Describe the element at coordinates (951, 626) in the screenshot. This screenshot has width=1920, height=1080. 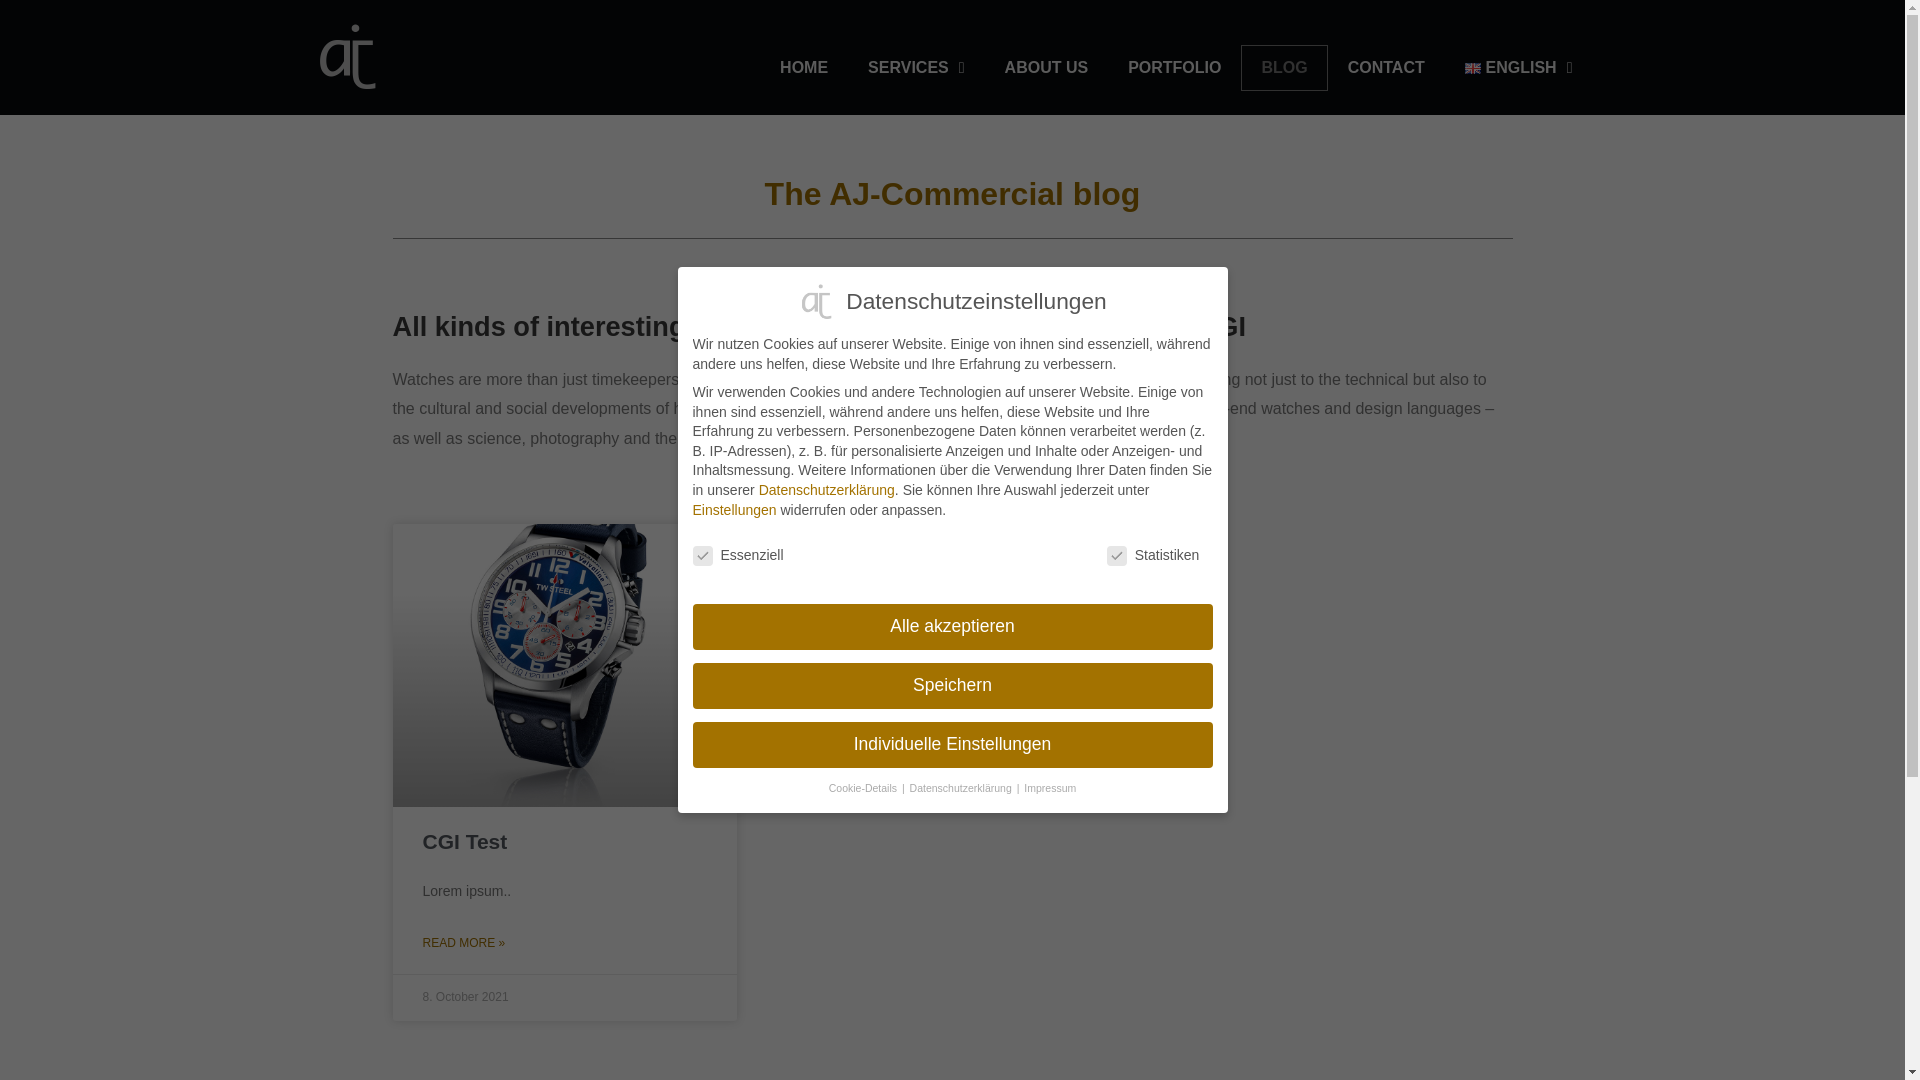
I see `Alle akzeptieren` at that location.